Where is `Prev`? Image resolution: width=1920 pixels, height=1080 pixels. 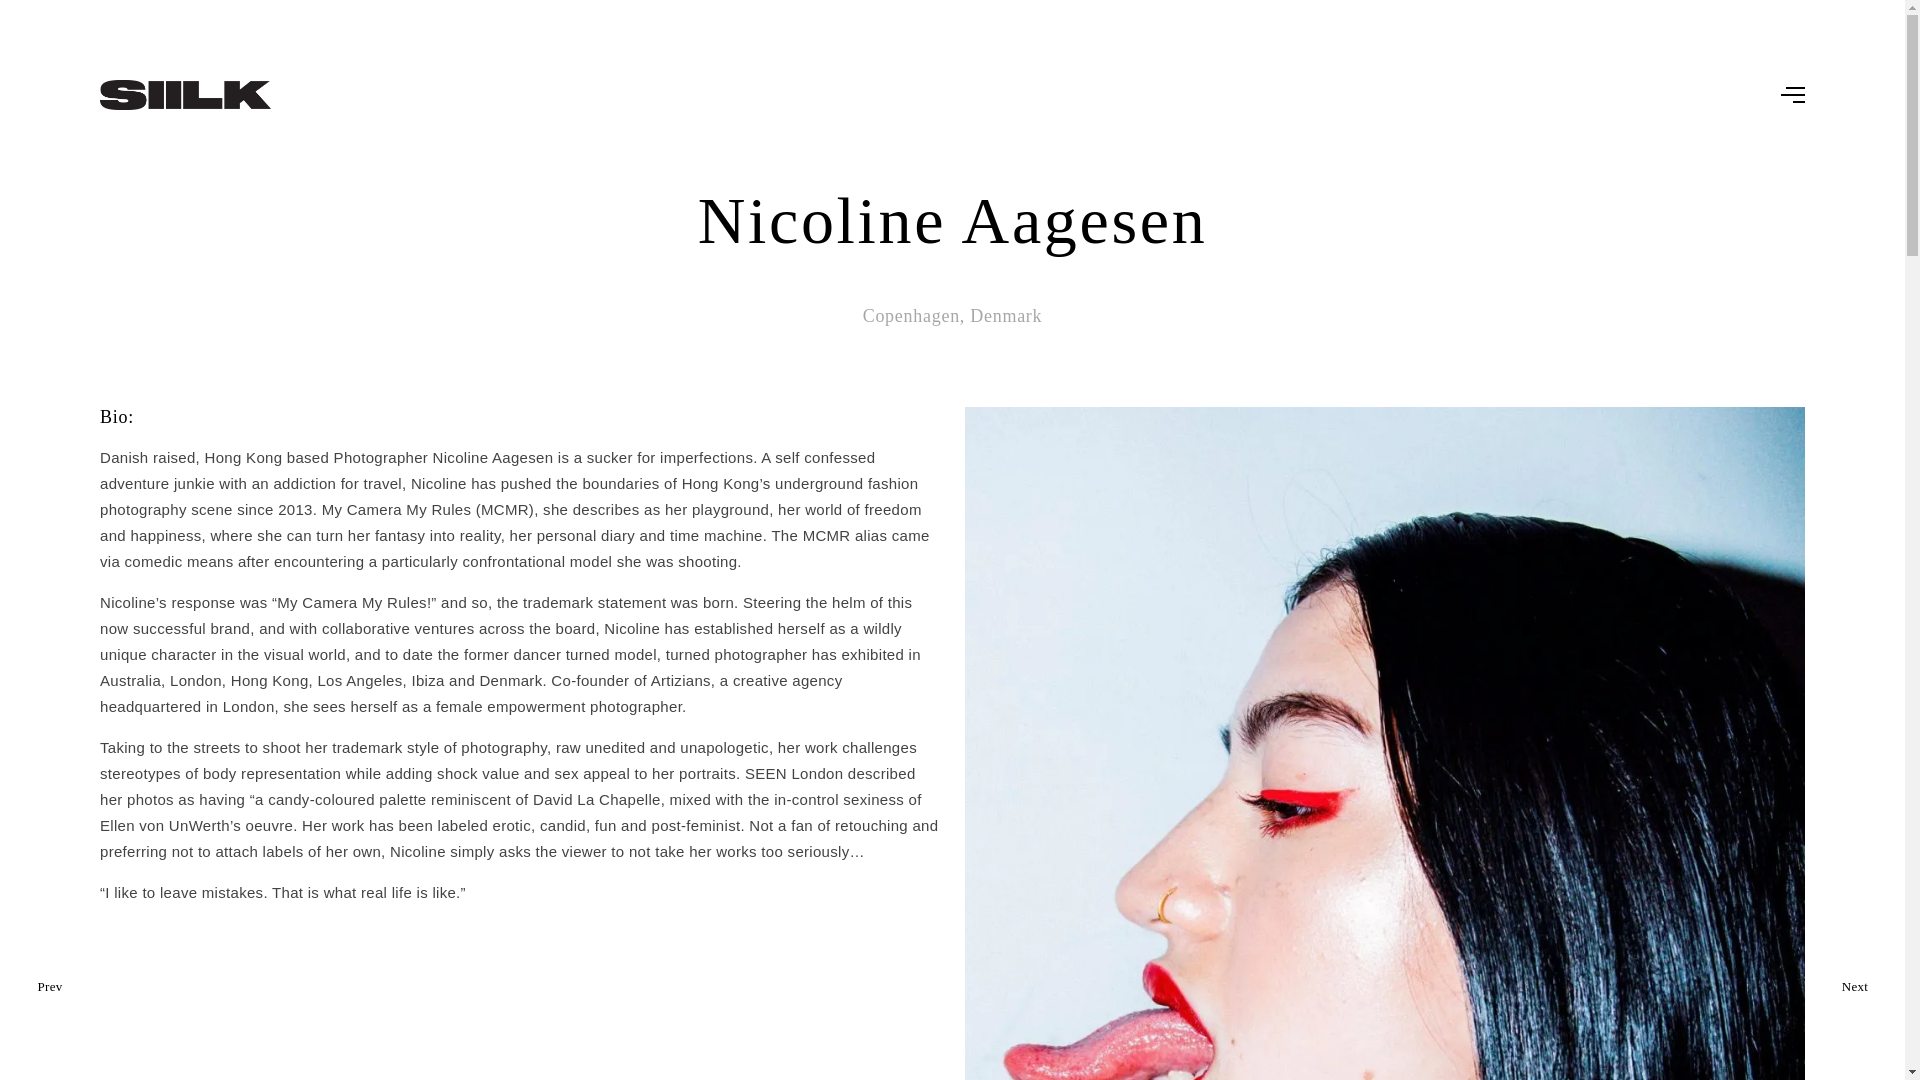
Prev is located at coordinates (48, 987).